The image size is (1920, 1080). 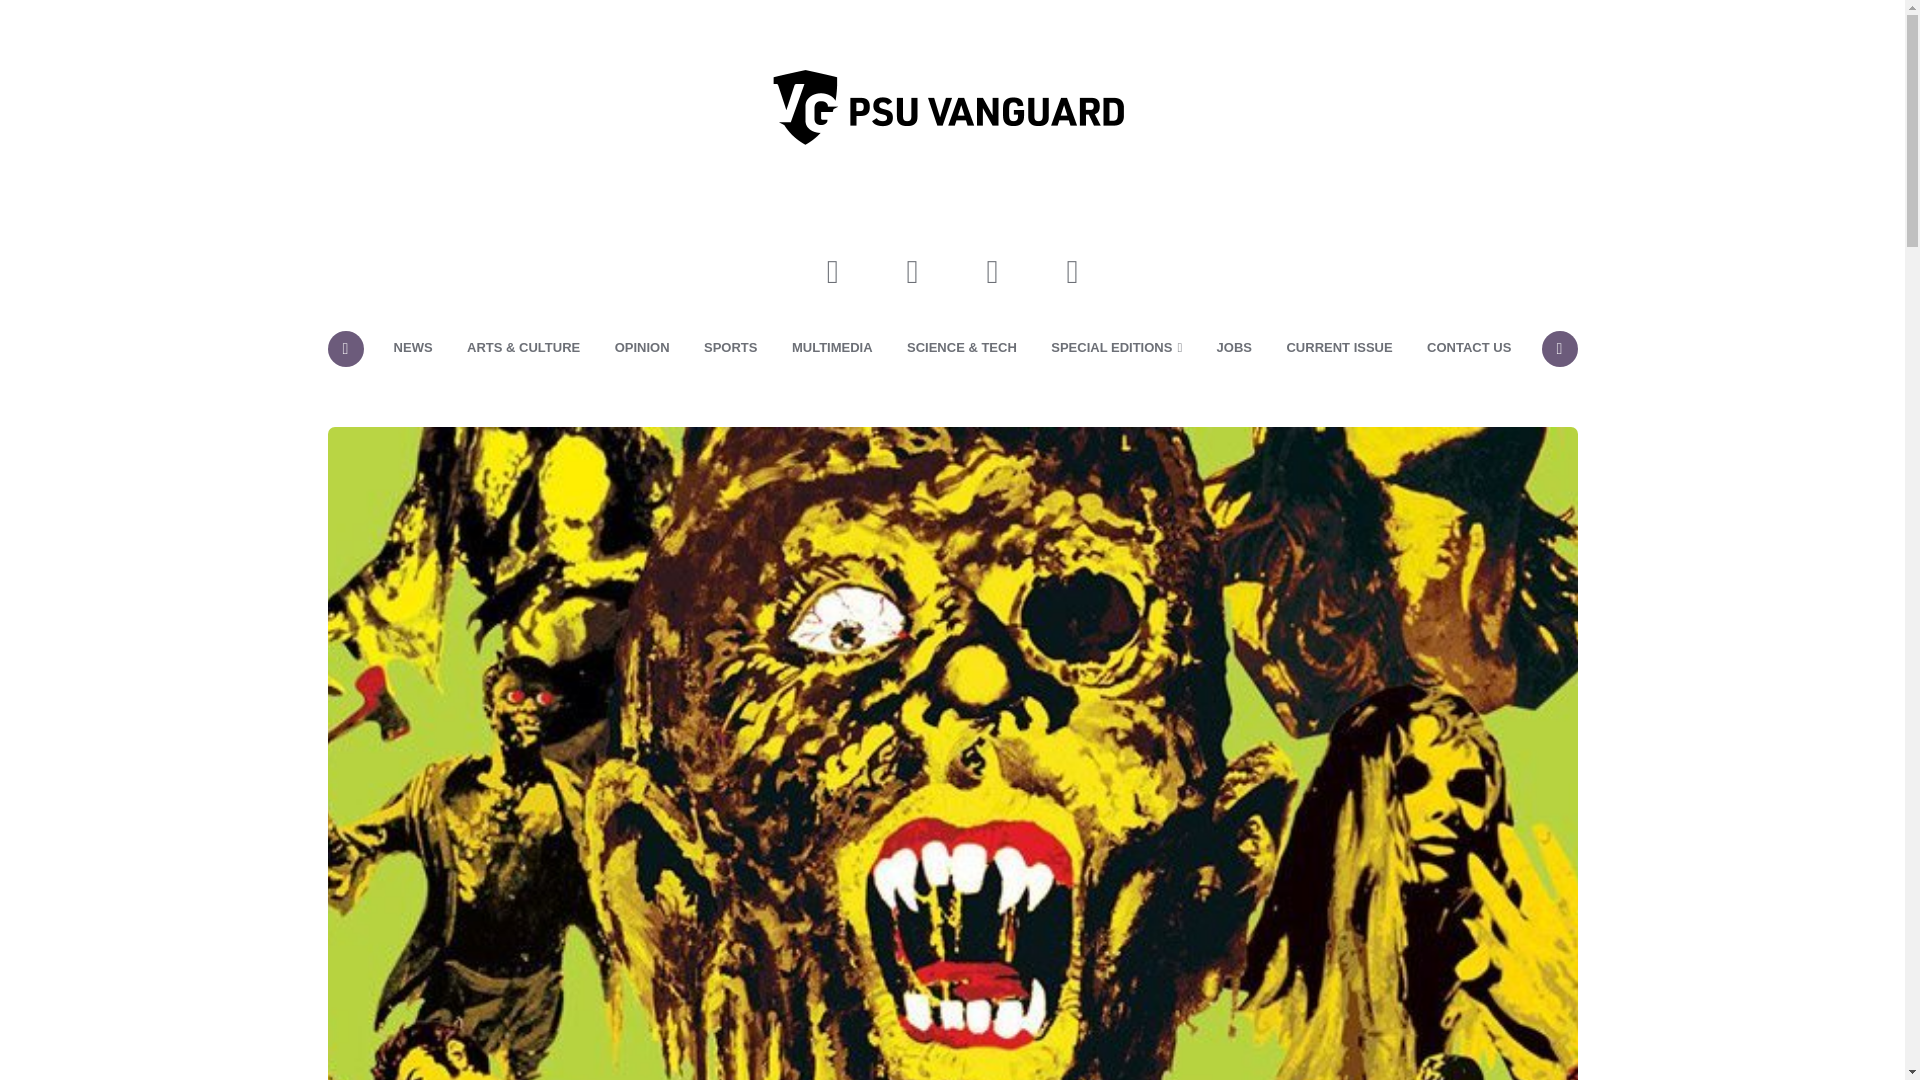 What do you see at coordinates (412, 347) in the screenshot?
I see `NEWS` at bounding box center [412, 347].